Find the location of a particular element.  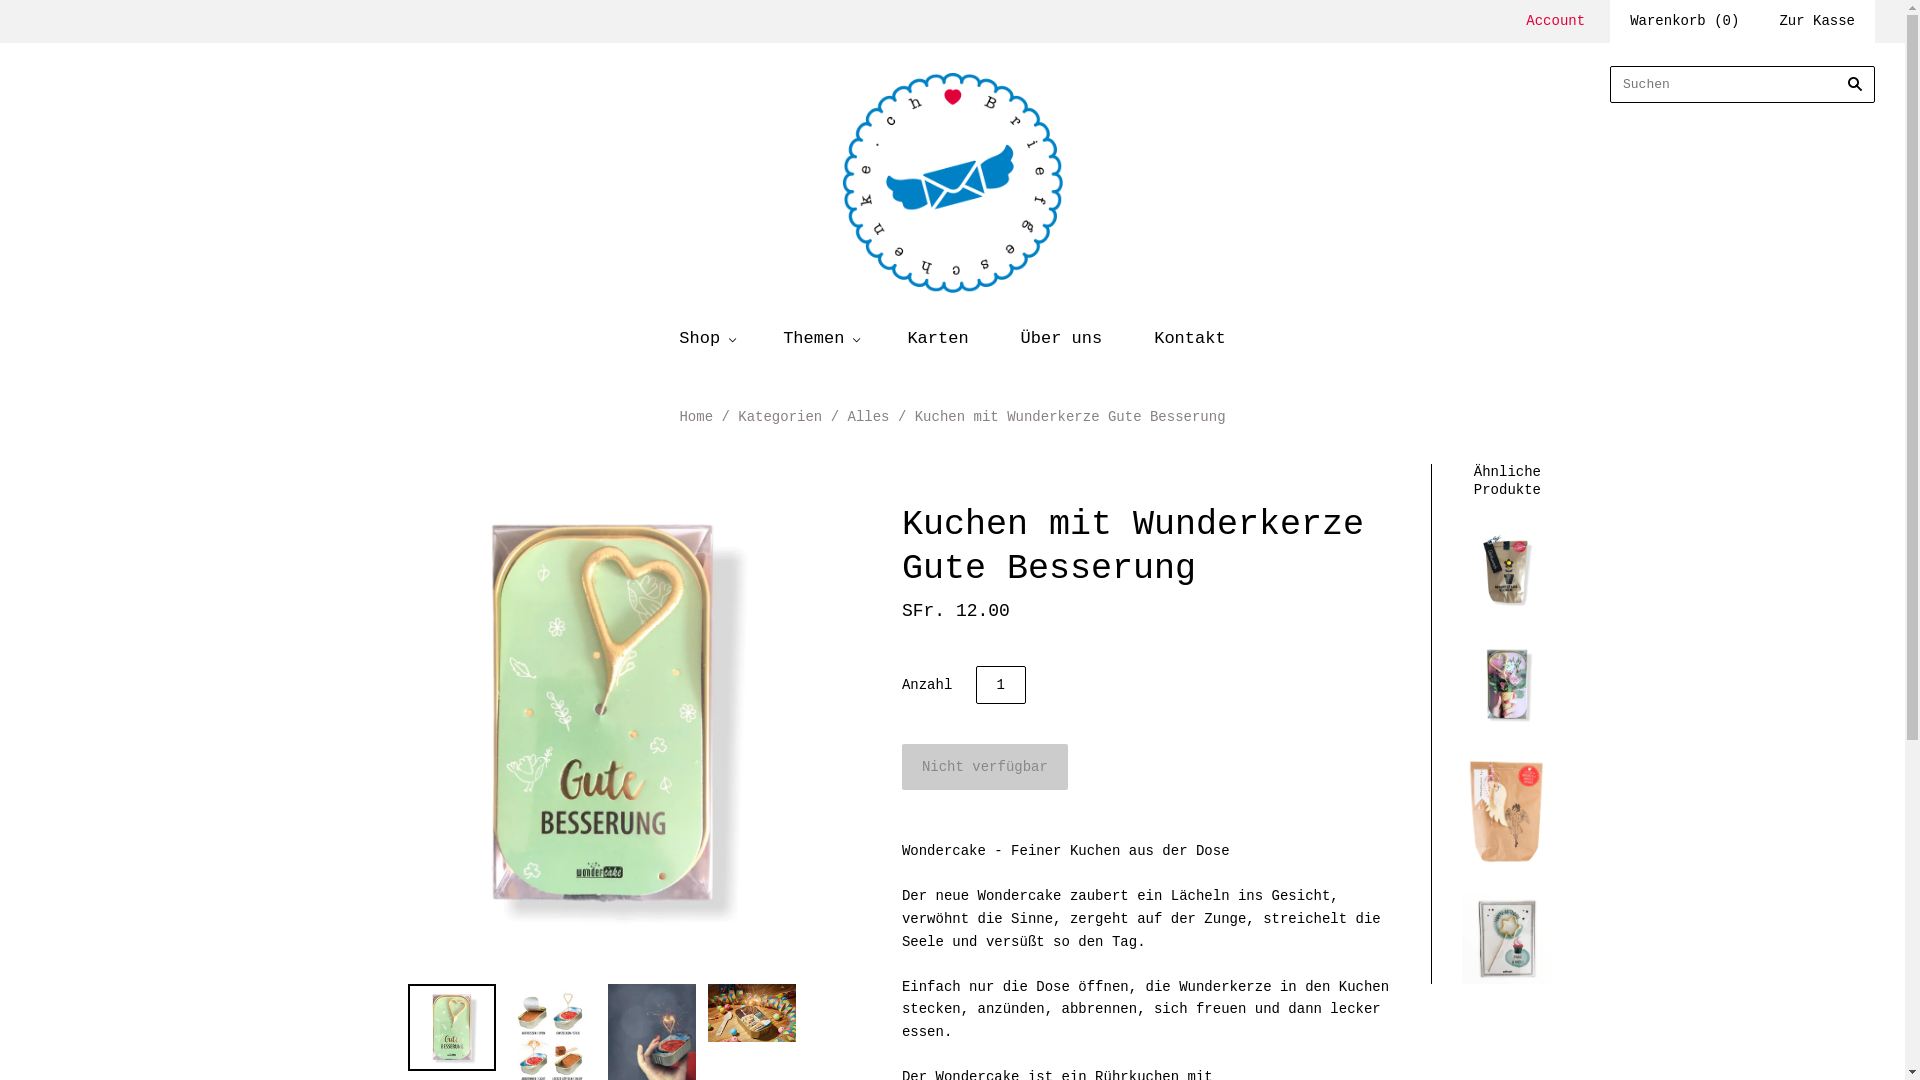

Wunderkerze Happy Birthday is located at coordinates (1507, 938).